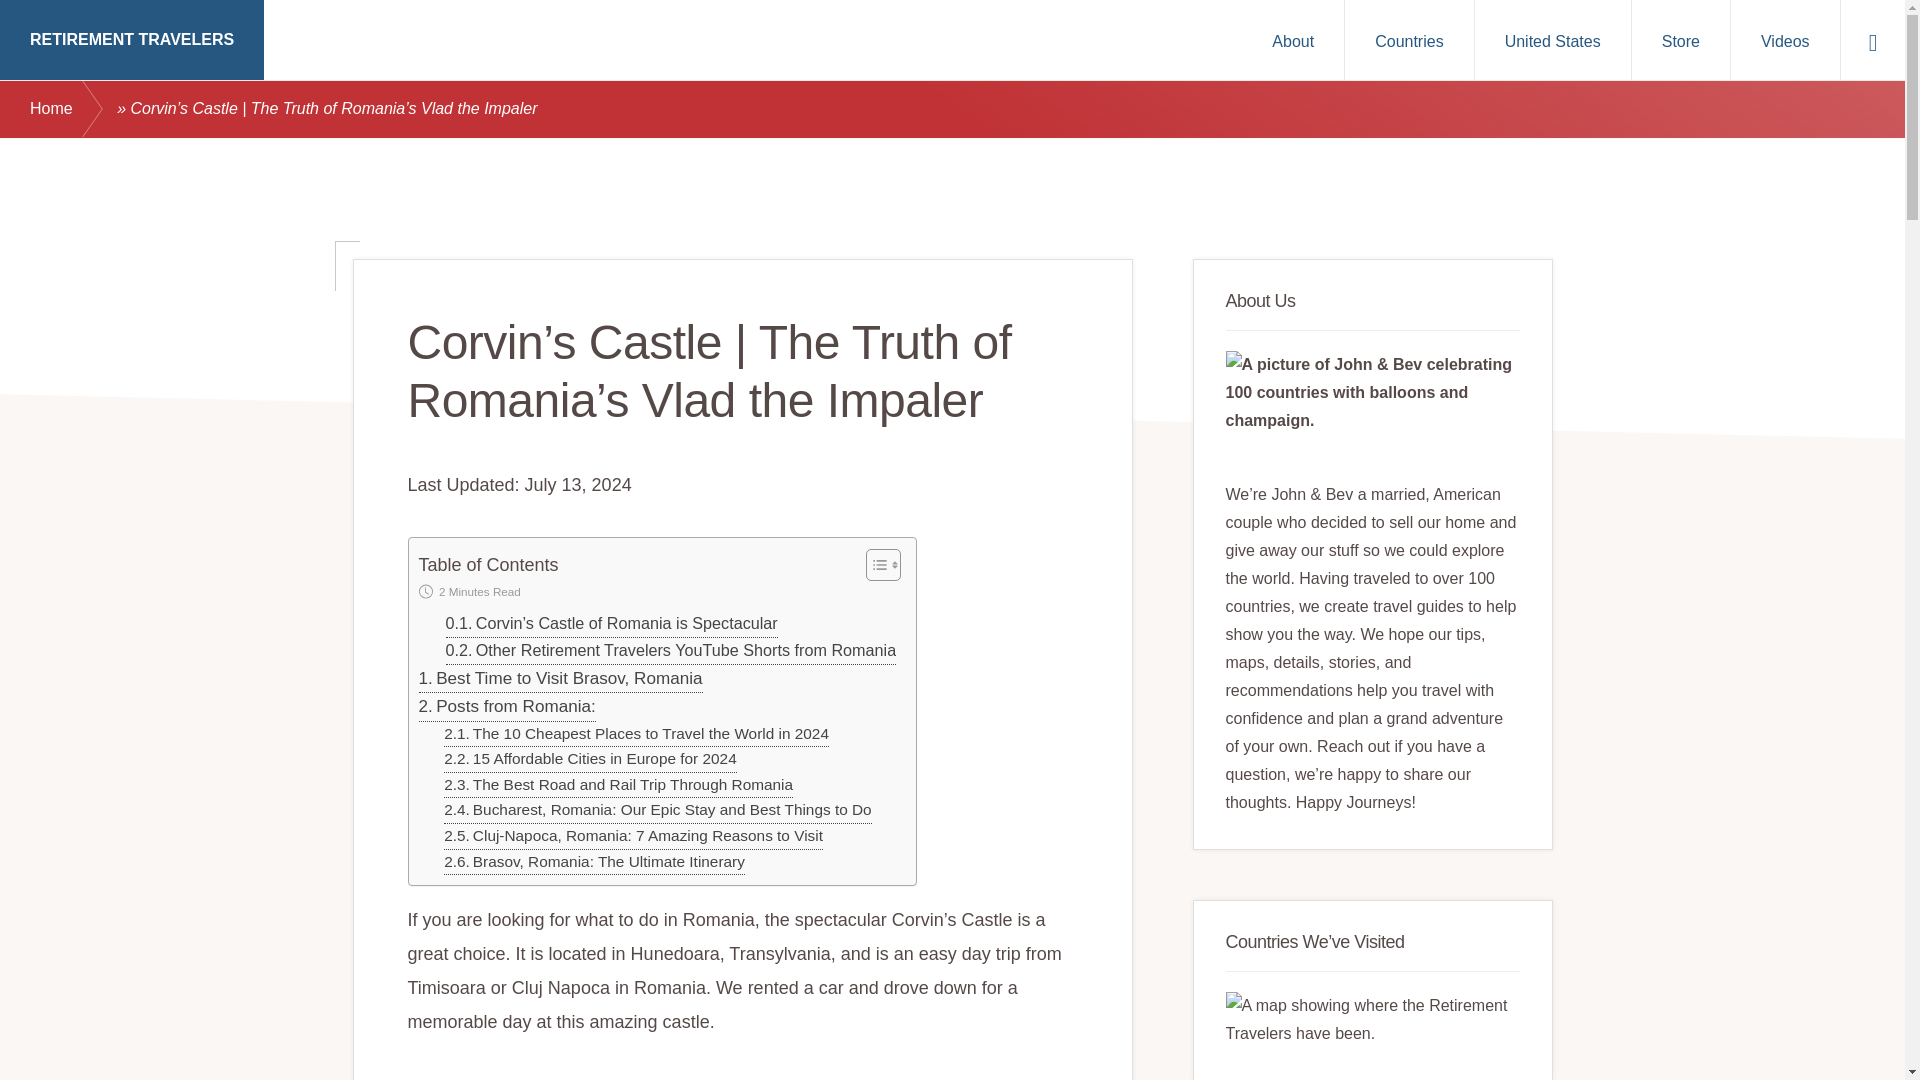 This screenshot has height=1080, width=1920. I want to click on RETIREMENT TRAVELERS, so click(132, 40).